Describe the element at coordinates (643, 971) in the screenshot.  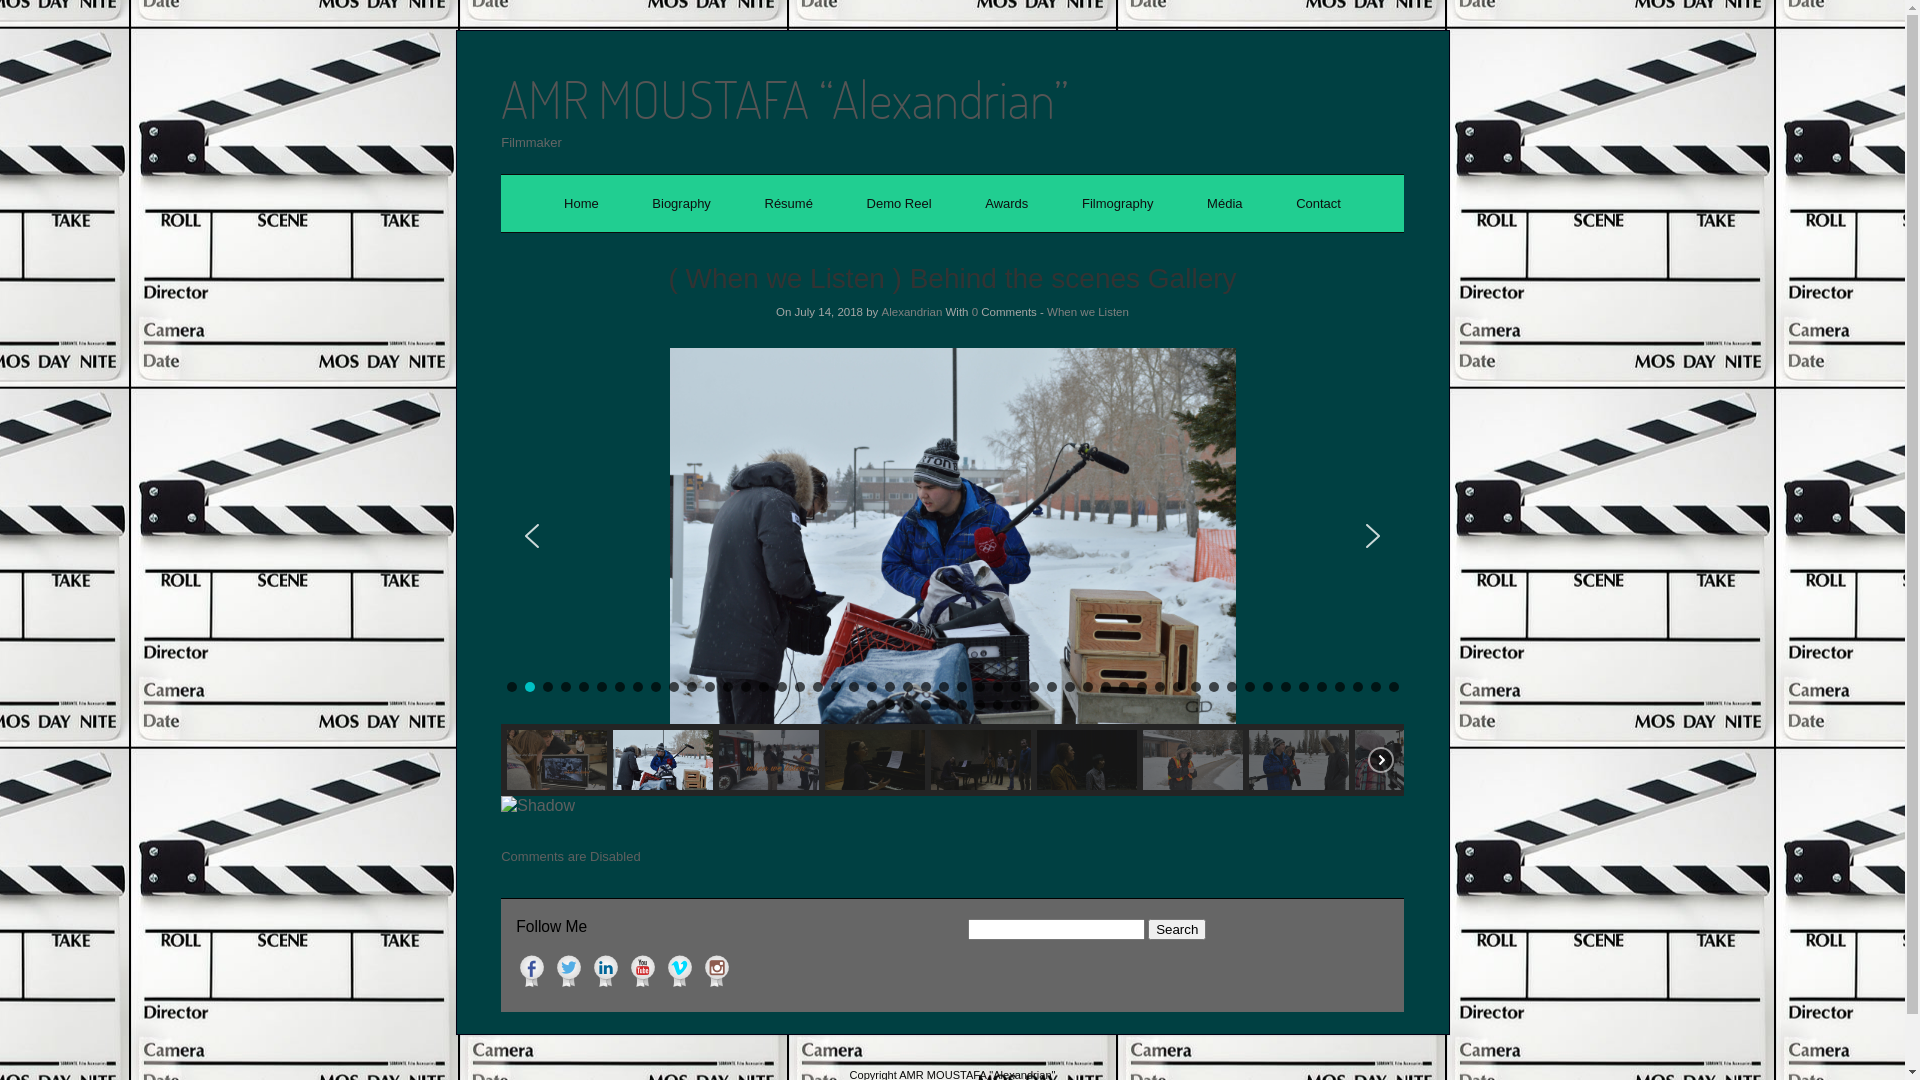
I see `Find us on YouTube` at that location.